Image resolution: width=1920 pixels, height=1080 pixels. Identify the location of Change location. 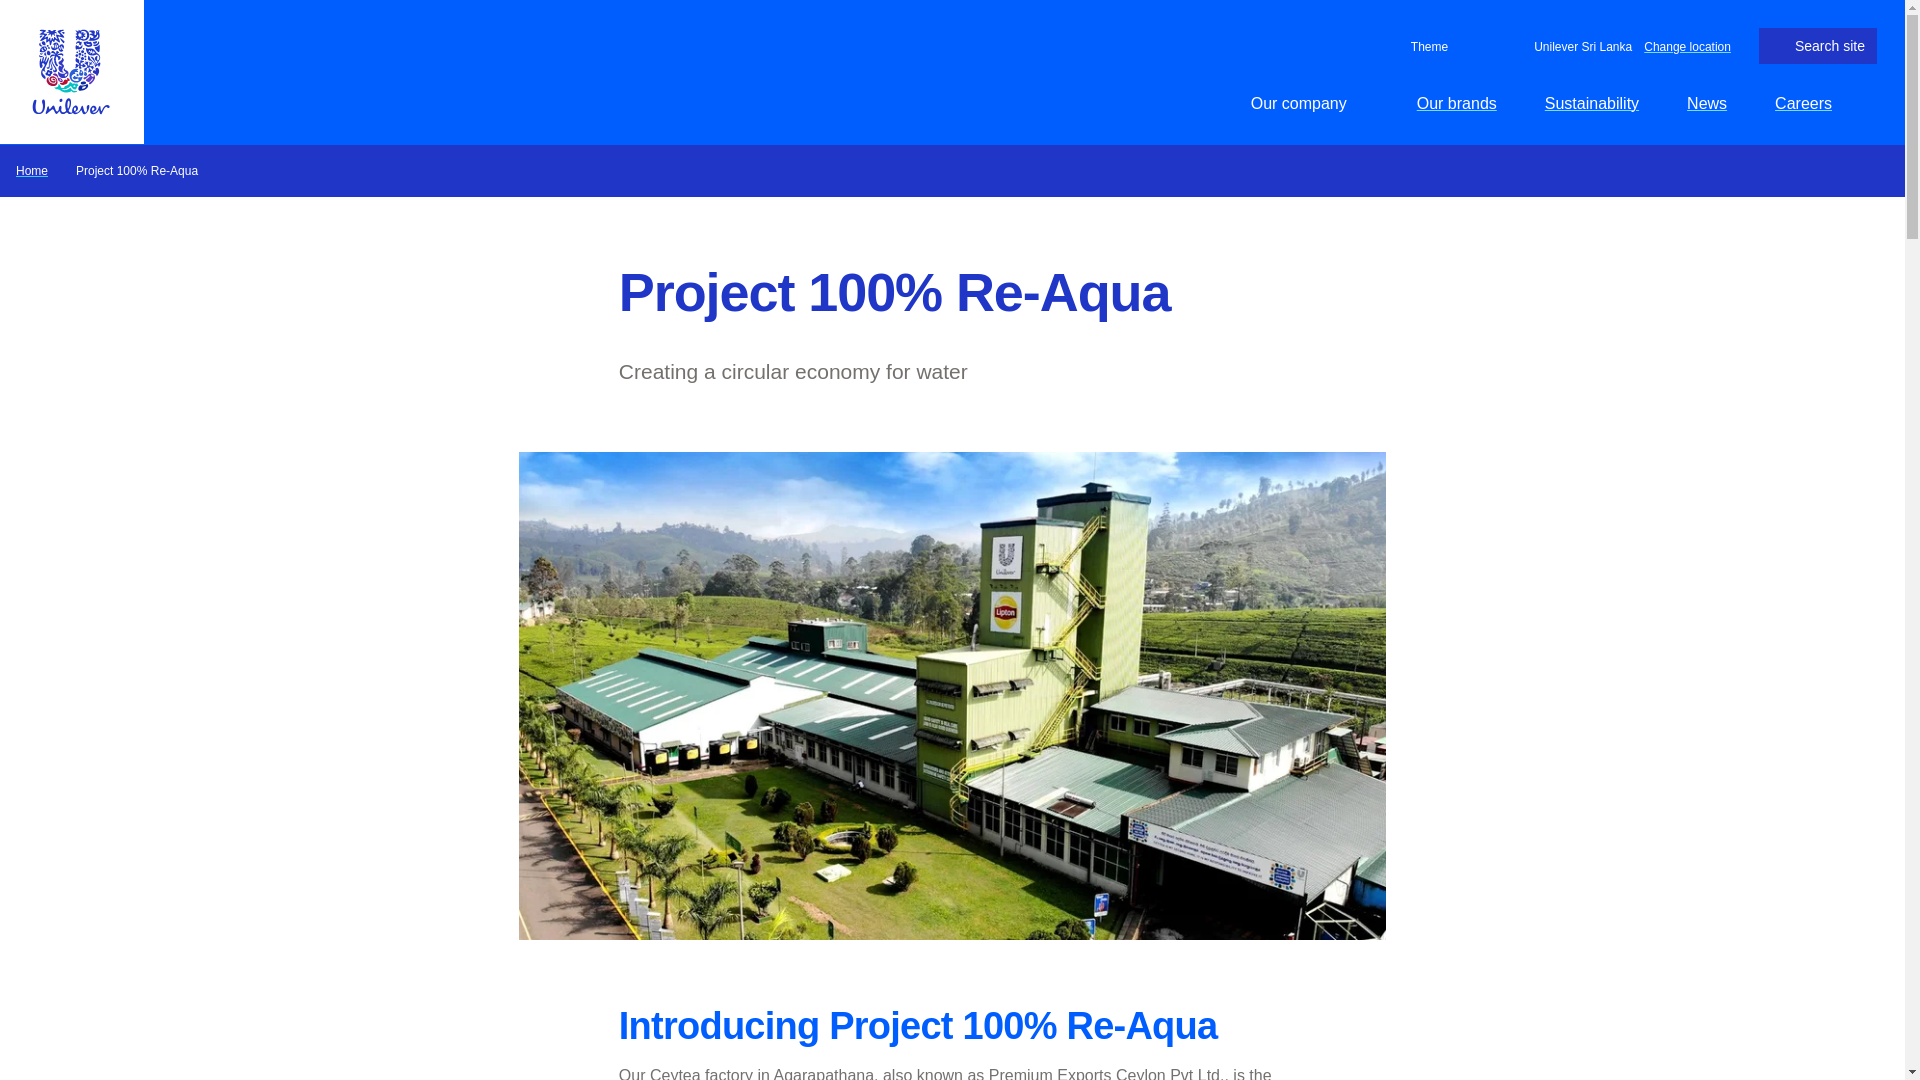
(1687, 45).